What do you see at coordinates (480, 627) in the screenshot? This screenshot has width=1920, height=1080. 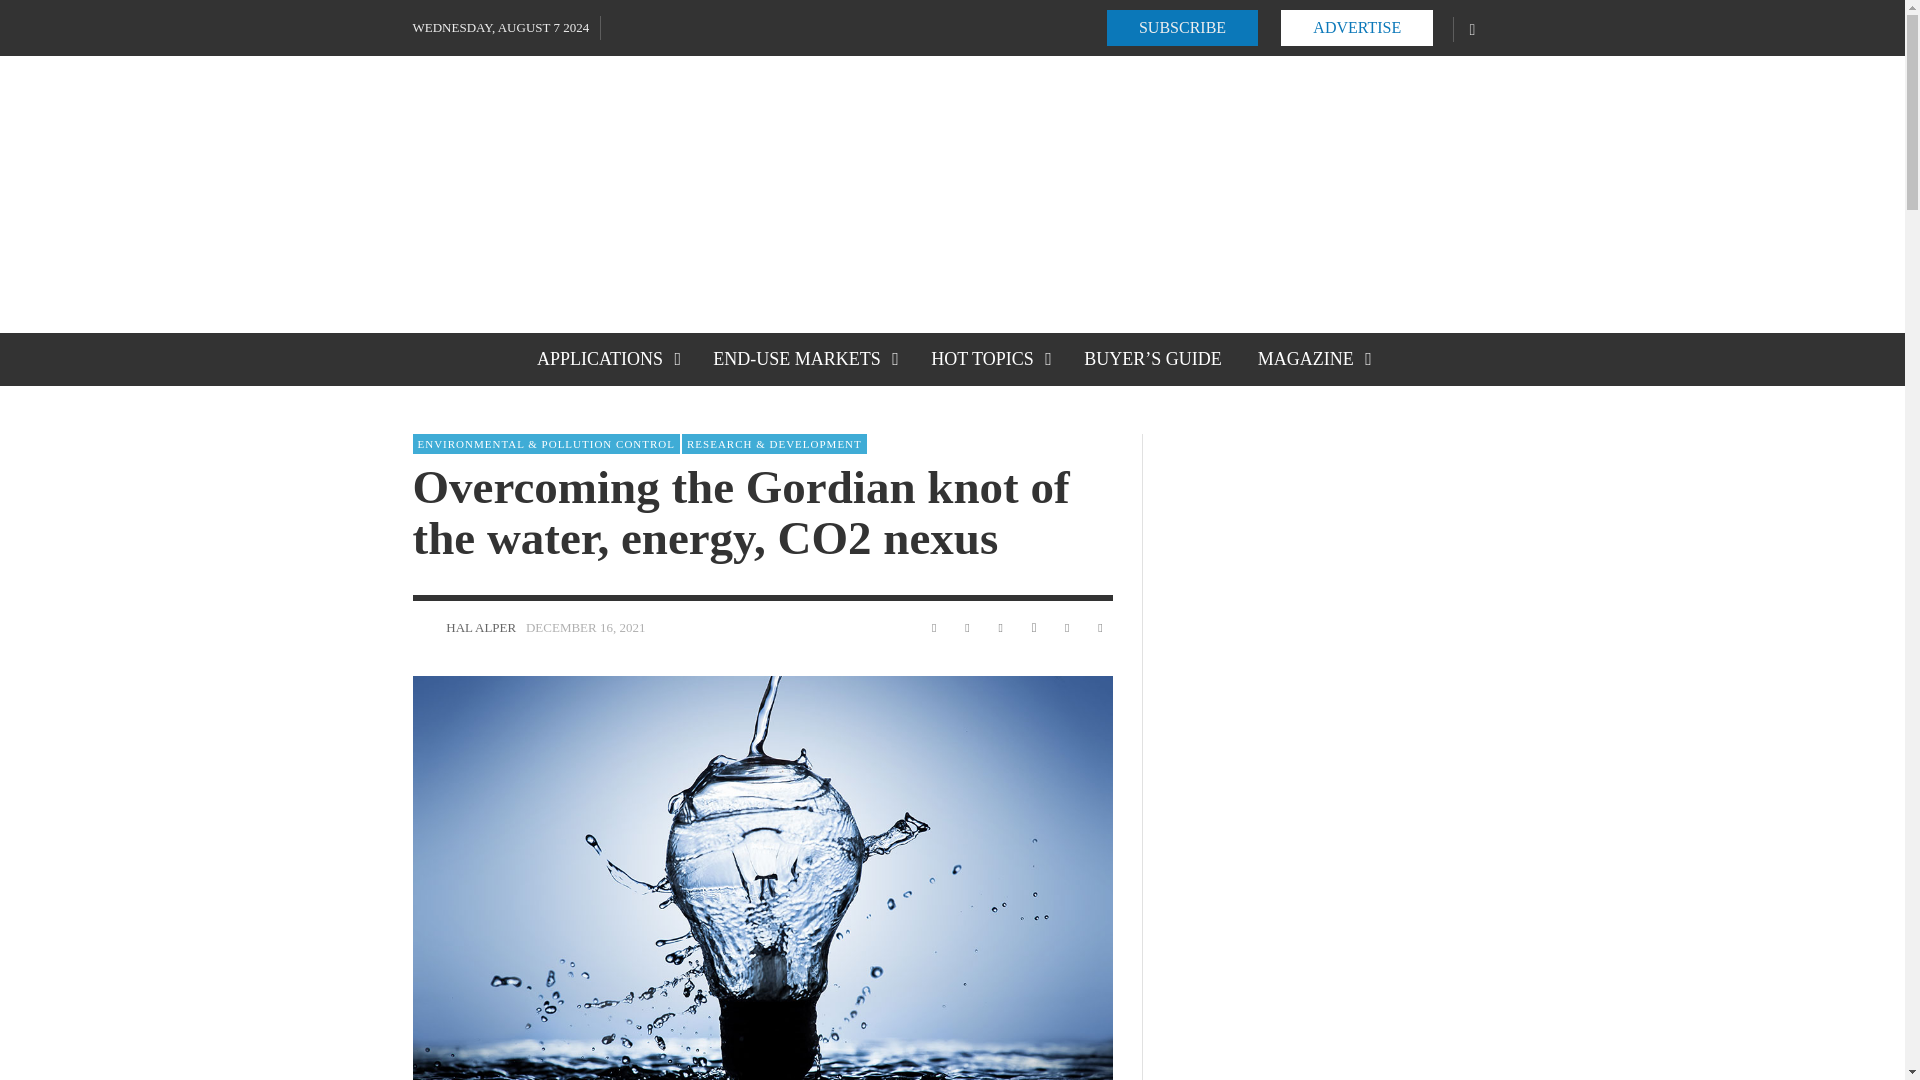 I see `Posts by Hal Alper` at bounding box center [480, 627].